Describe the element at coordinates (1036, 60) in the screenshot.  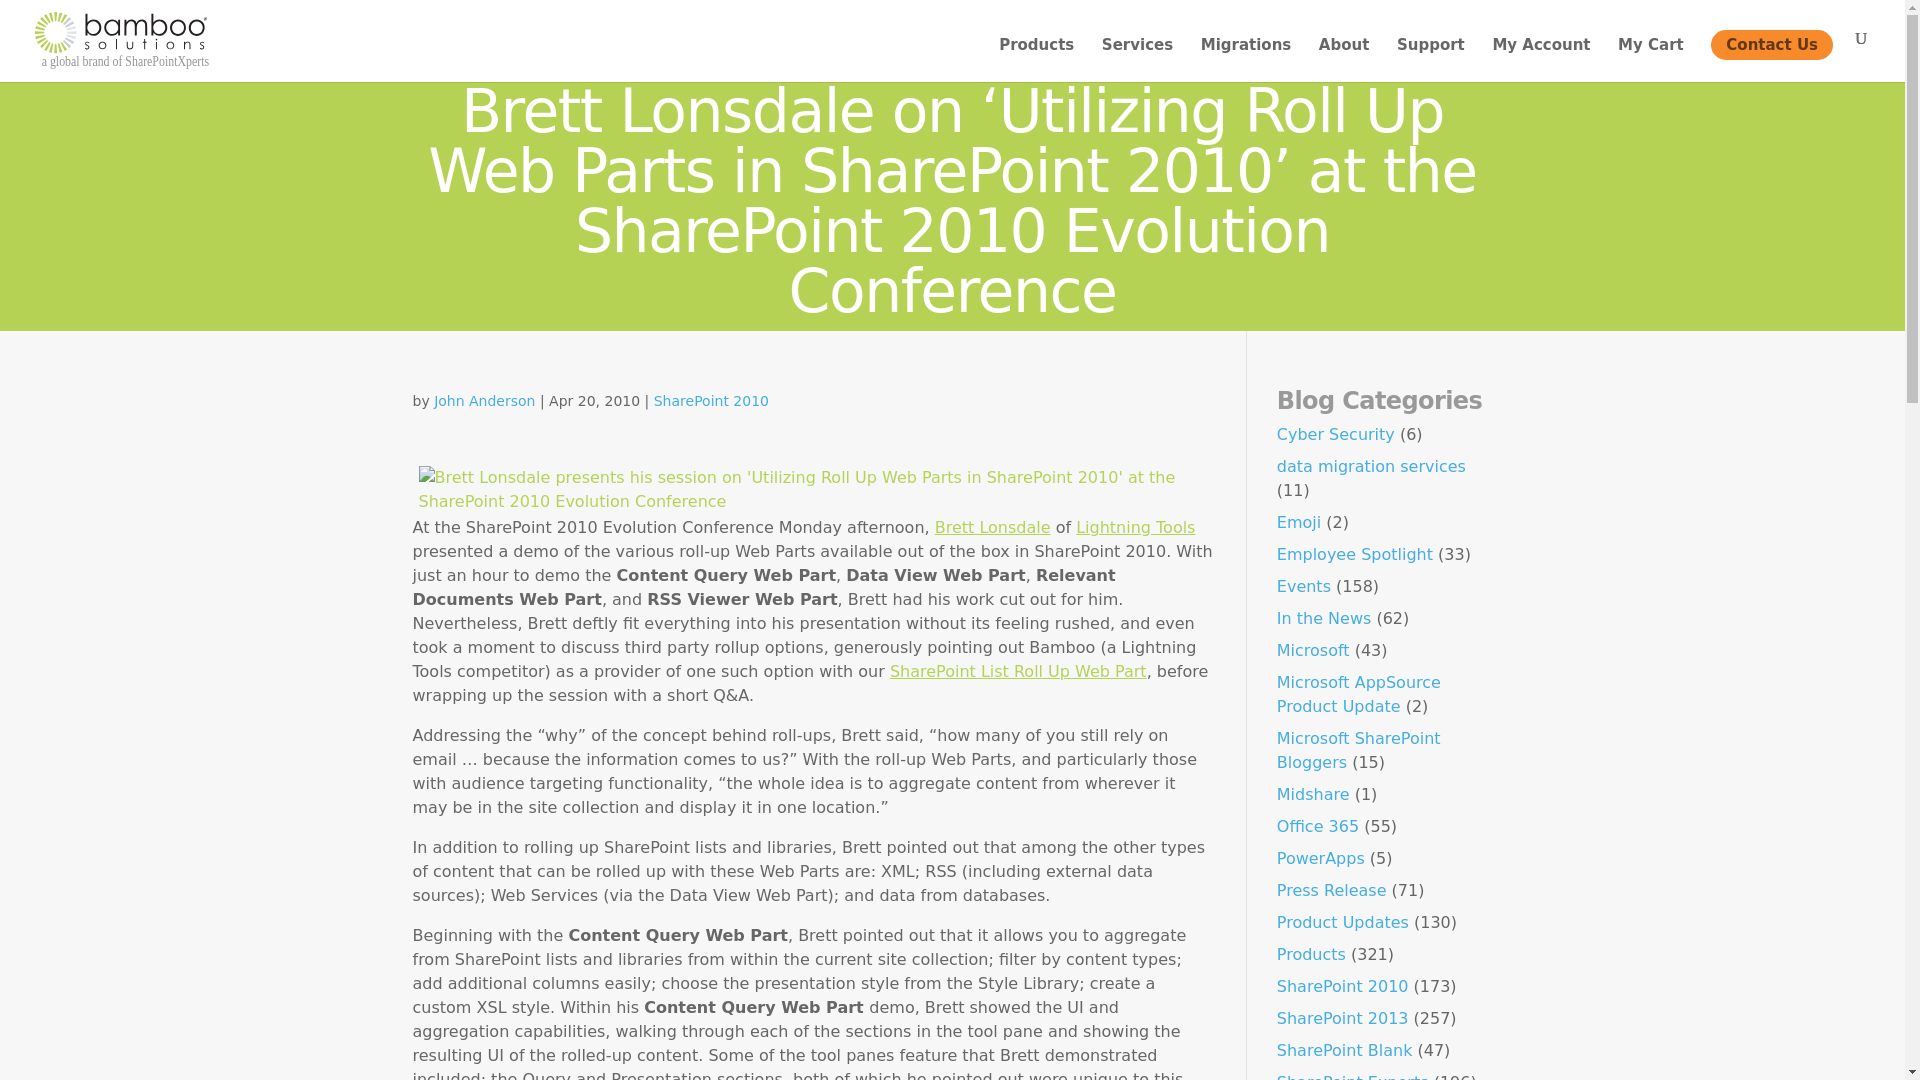
I see `Products` at that location.